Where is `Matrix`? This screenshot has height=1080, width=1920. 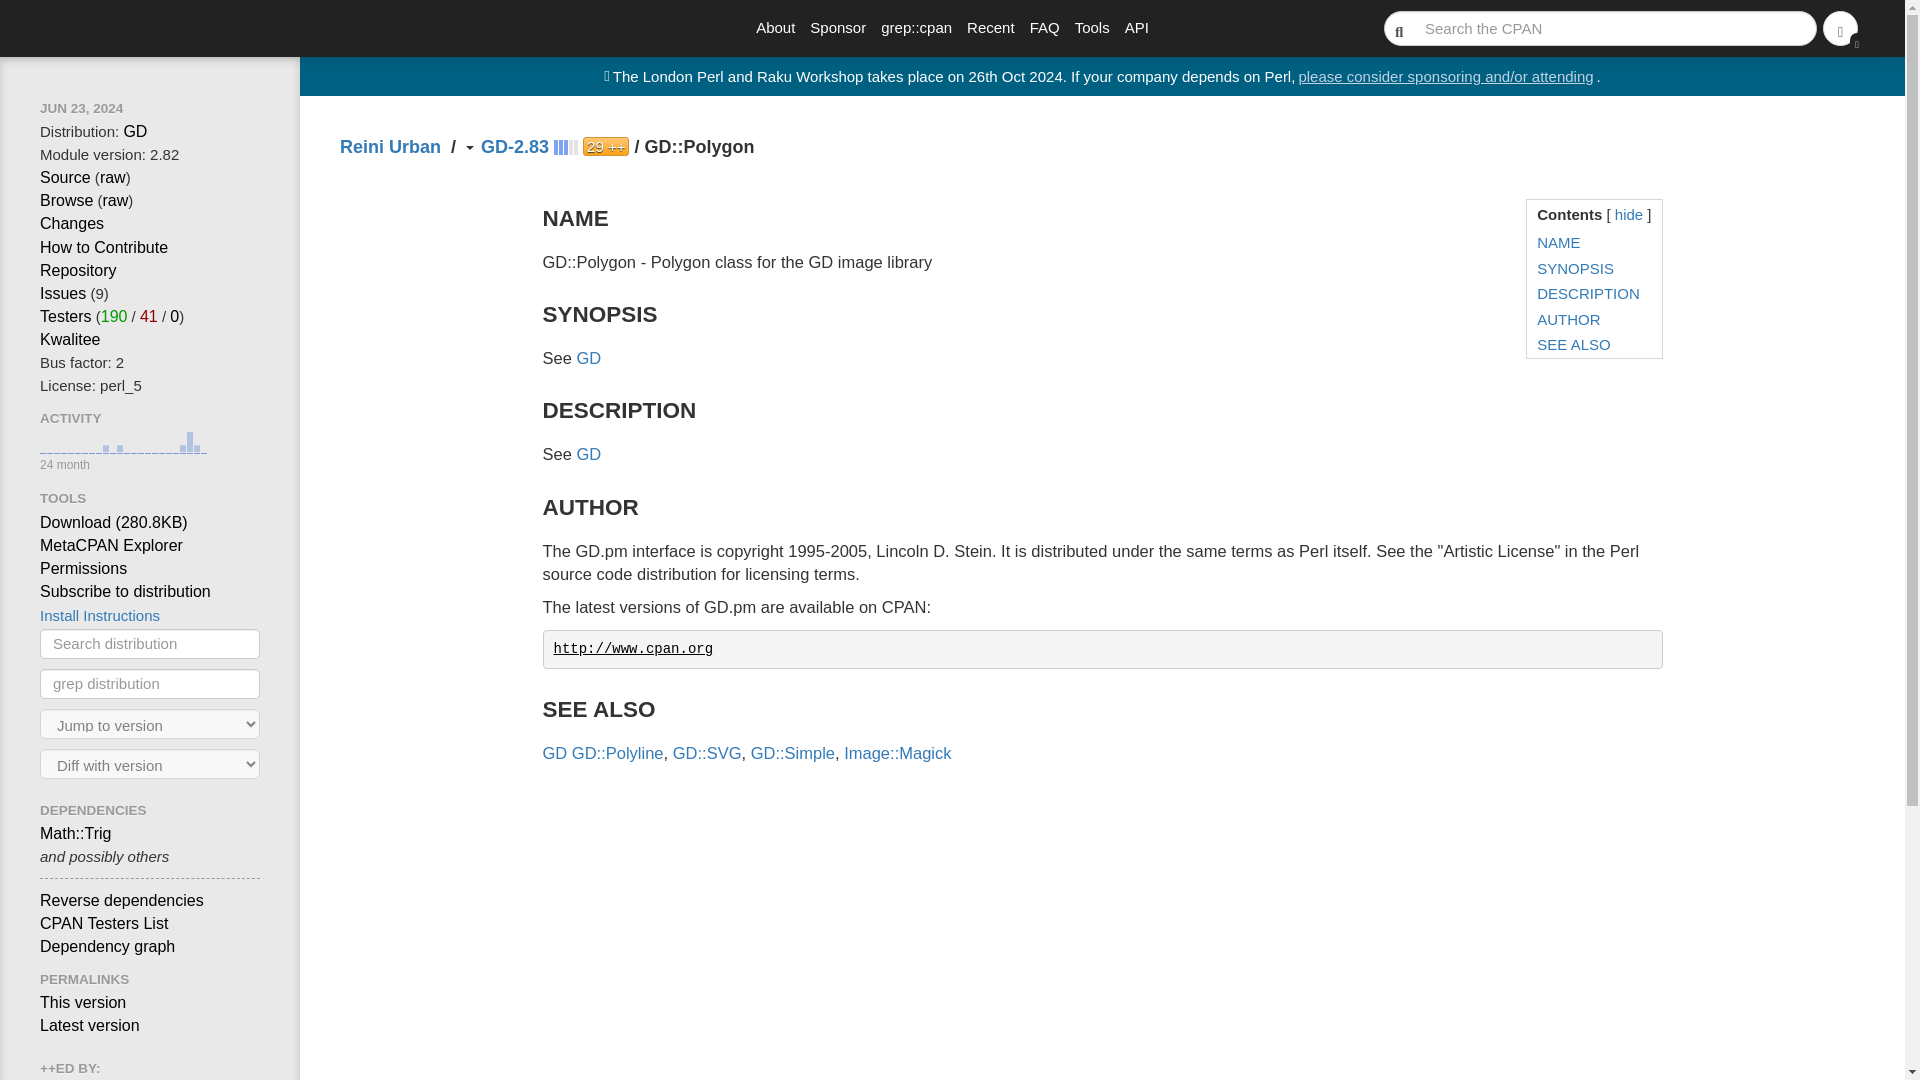 Matrix is located at coordinates (66, 316).